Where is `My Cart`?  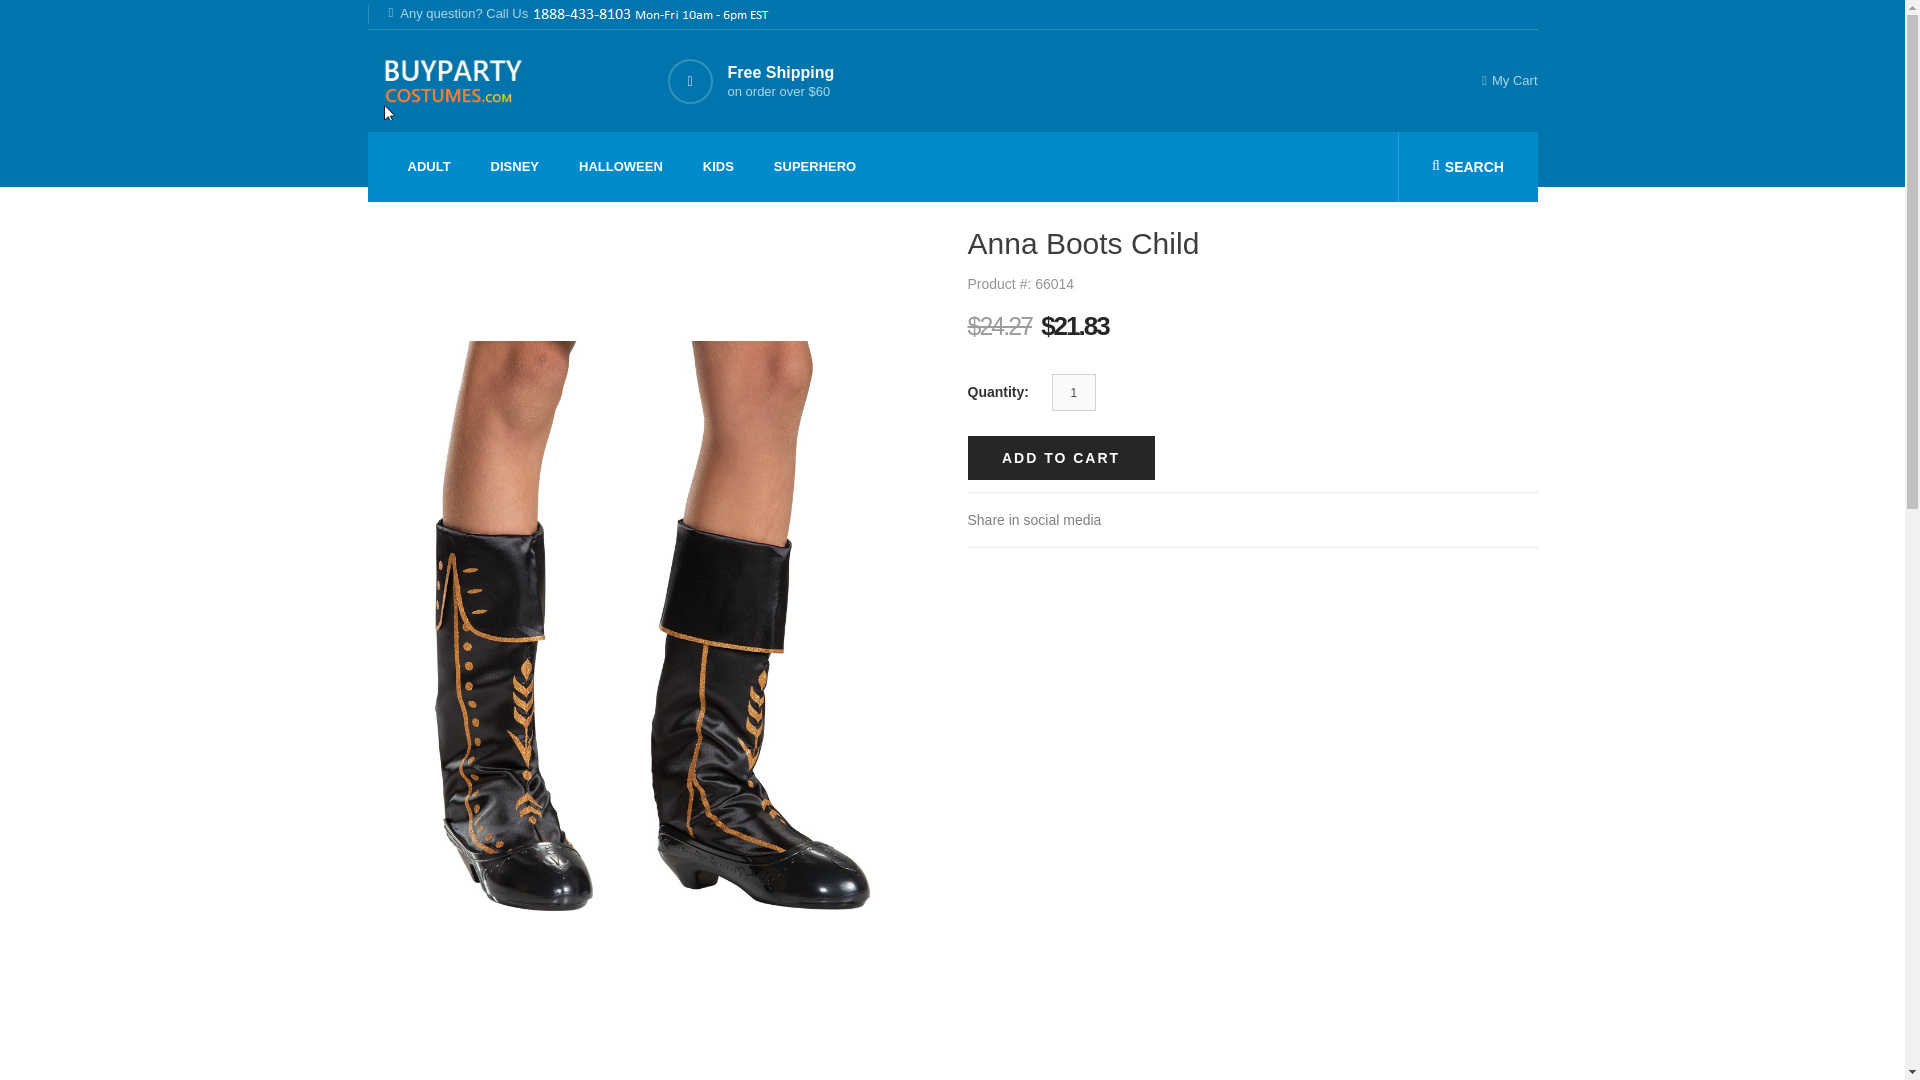
My Cart is located at coordinates (1502, 80).